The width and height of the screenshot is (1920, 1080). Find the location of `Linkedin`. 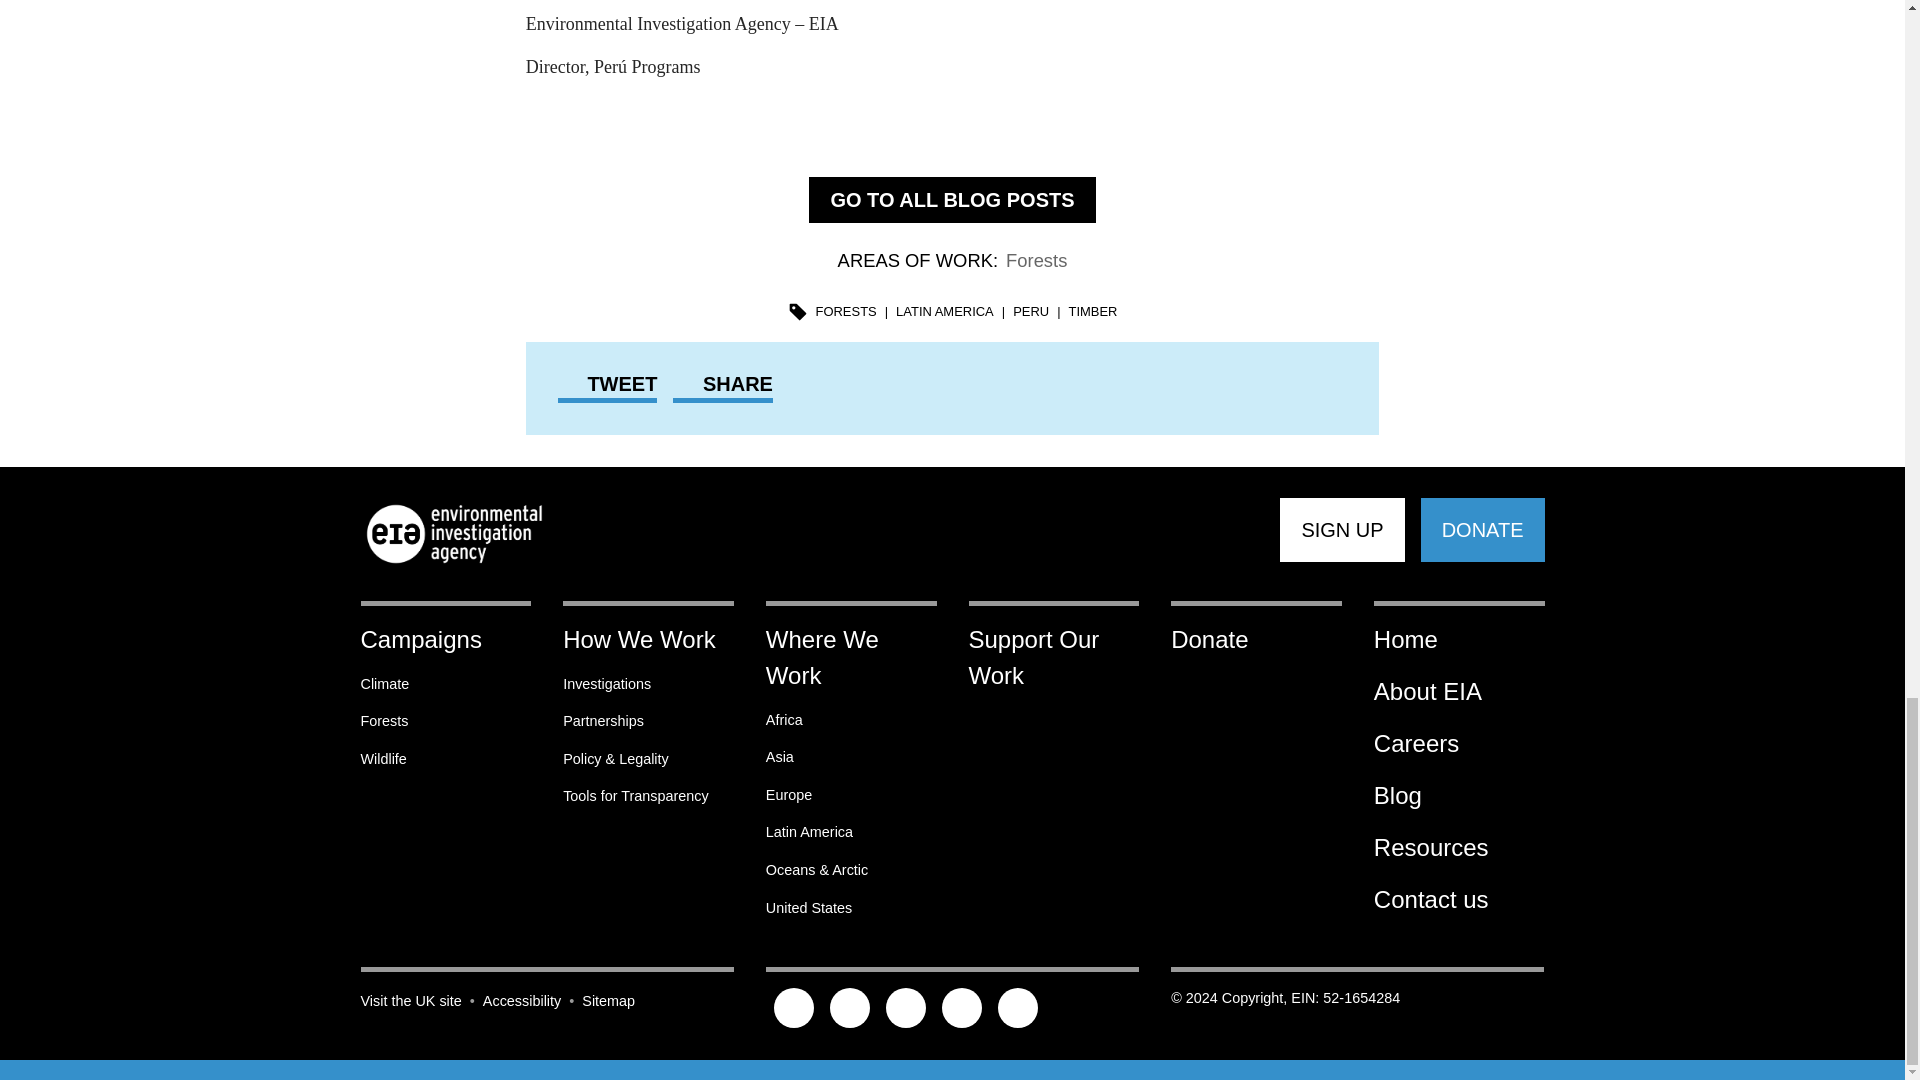

Linkedin is located at coordinates (1017, 1009).